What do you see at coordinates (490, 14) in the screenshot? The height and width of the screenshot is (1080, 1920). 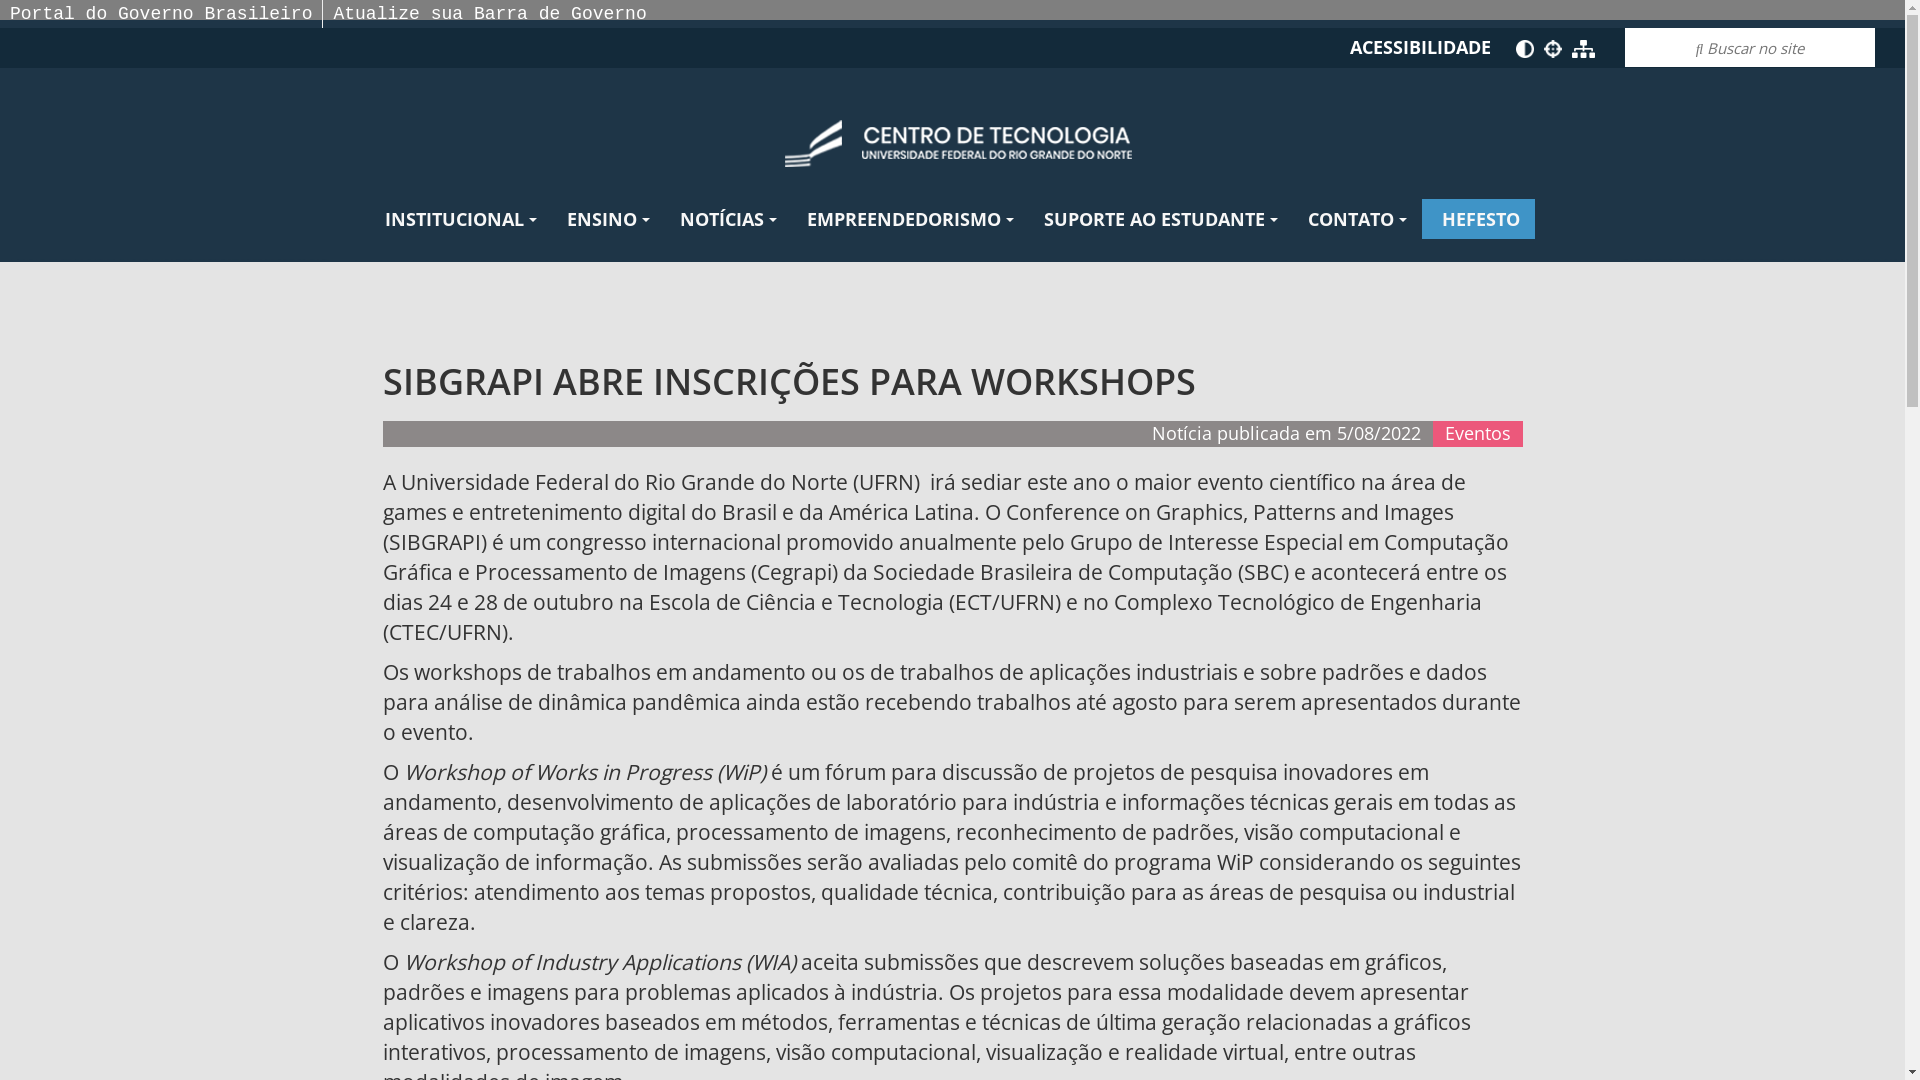 I see `Atualize sua Barra de Governo` at bounding box center [490, 14].